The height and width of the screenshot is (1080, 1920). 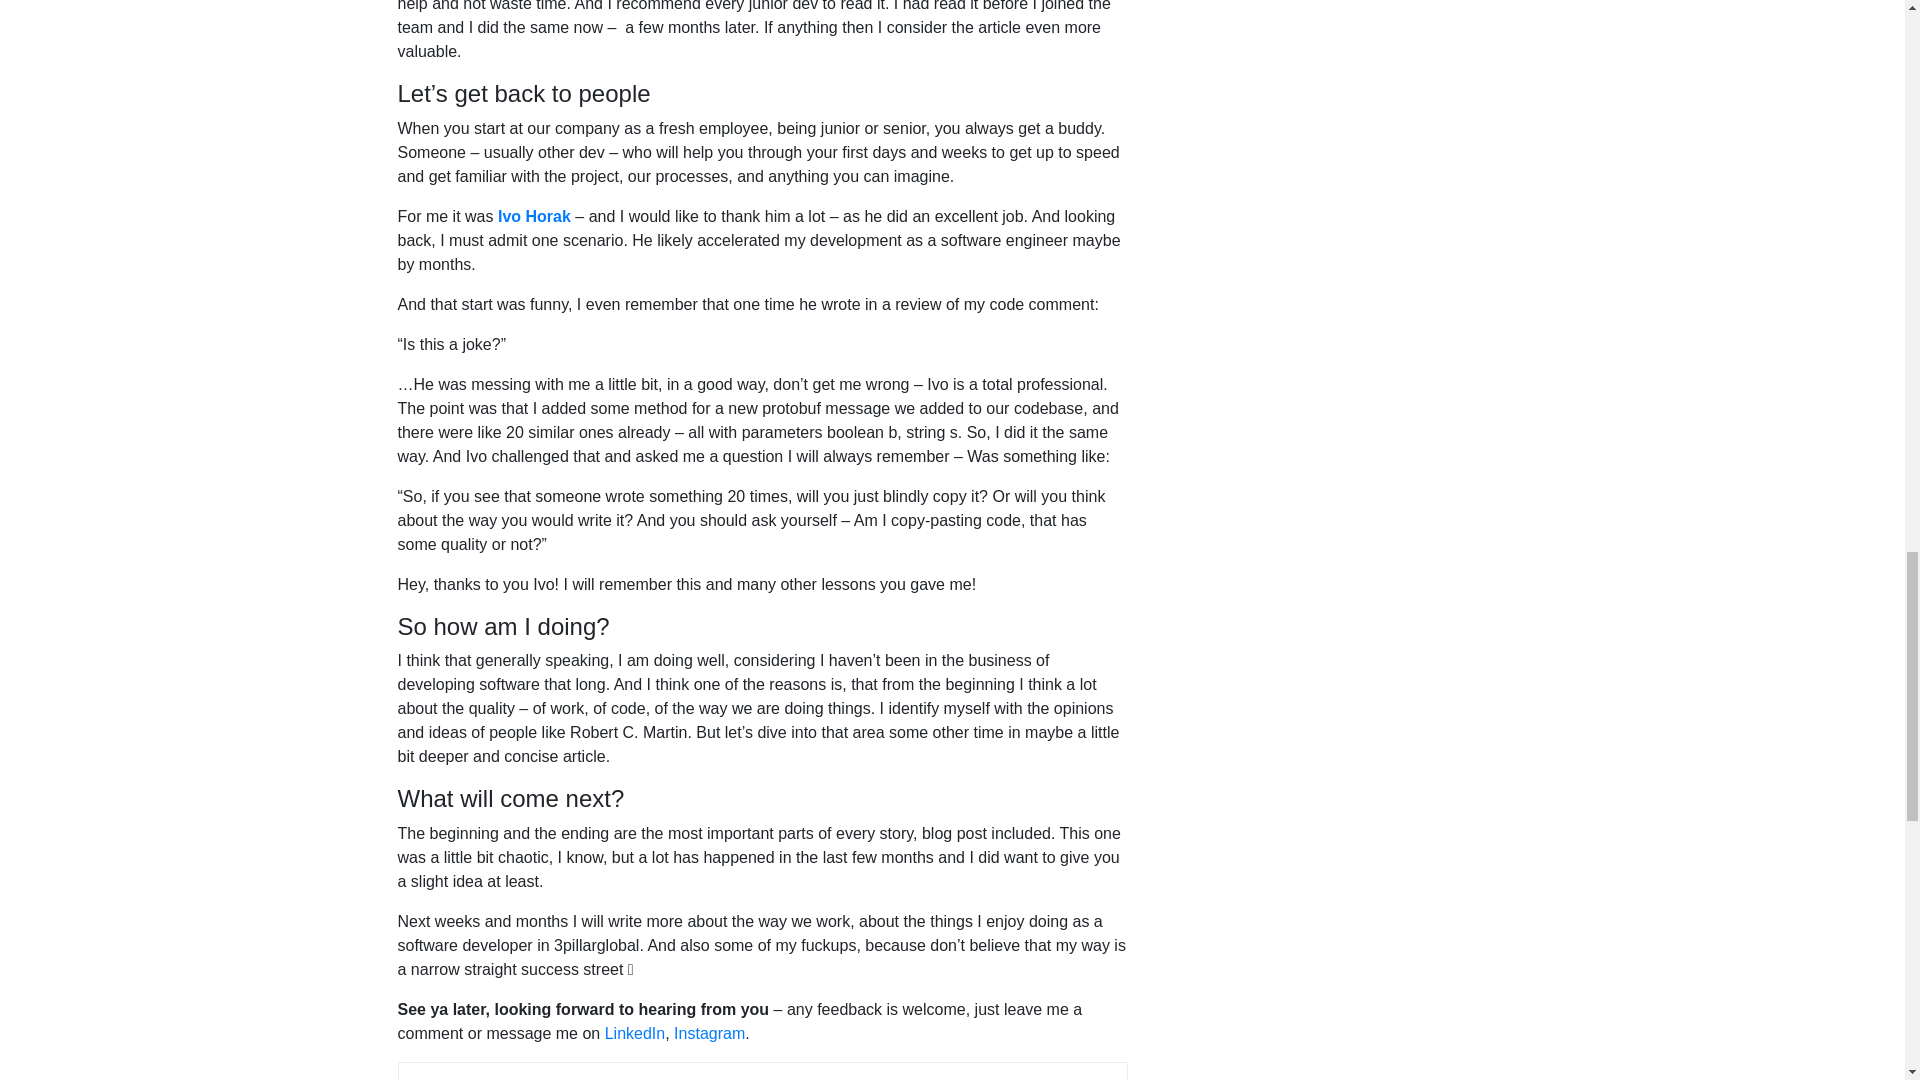 What do you see at coordinates (708, 1033) in the screenshot?
I see `Instagram` at bounding box center [708, 1033].